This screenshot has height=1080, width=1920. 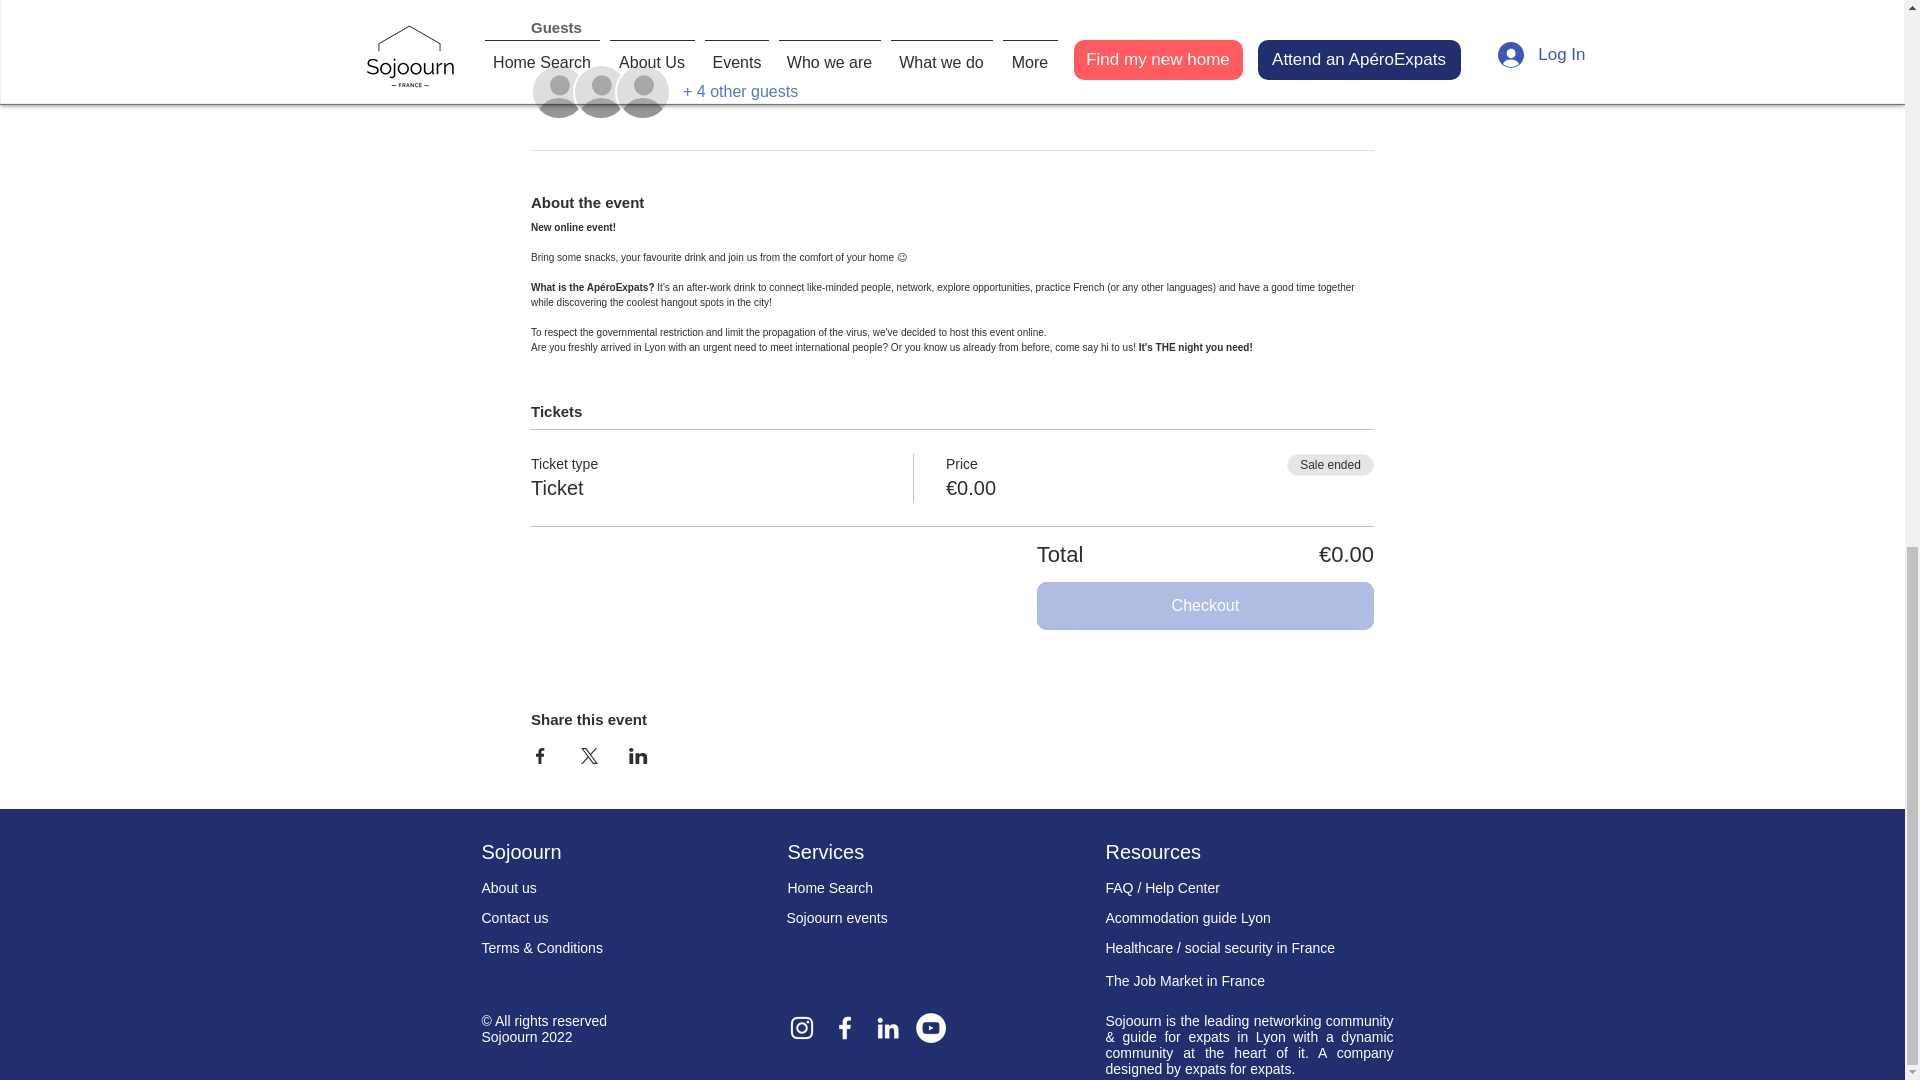 What do you see at coordinates (515, 918) in the screenshot?
I see `Contact us` at bounding box center [515, 918].